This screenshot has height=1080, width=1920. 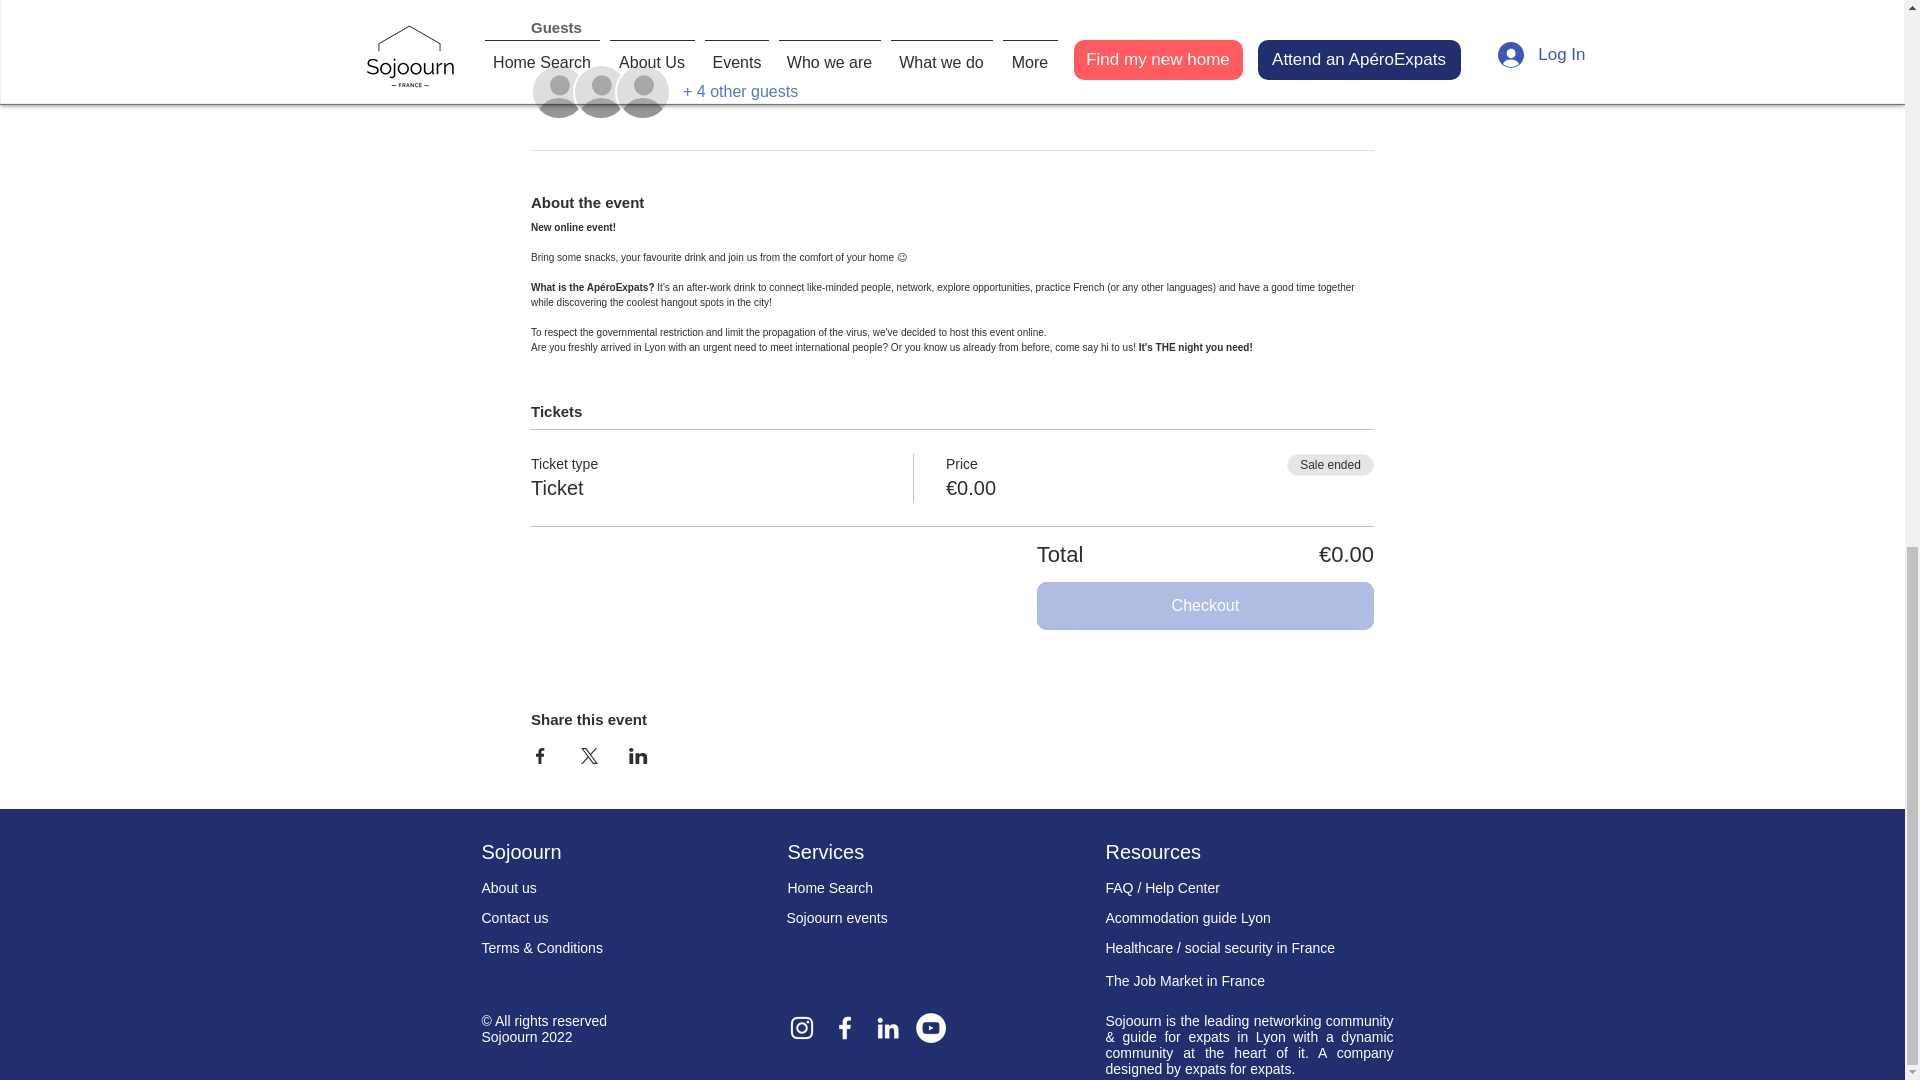 What do you see at coordinates (515, 918) in the screenshot?
I see `Contact us` at bounding box center [515, 918].